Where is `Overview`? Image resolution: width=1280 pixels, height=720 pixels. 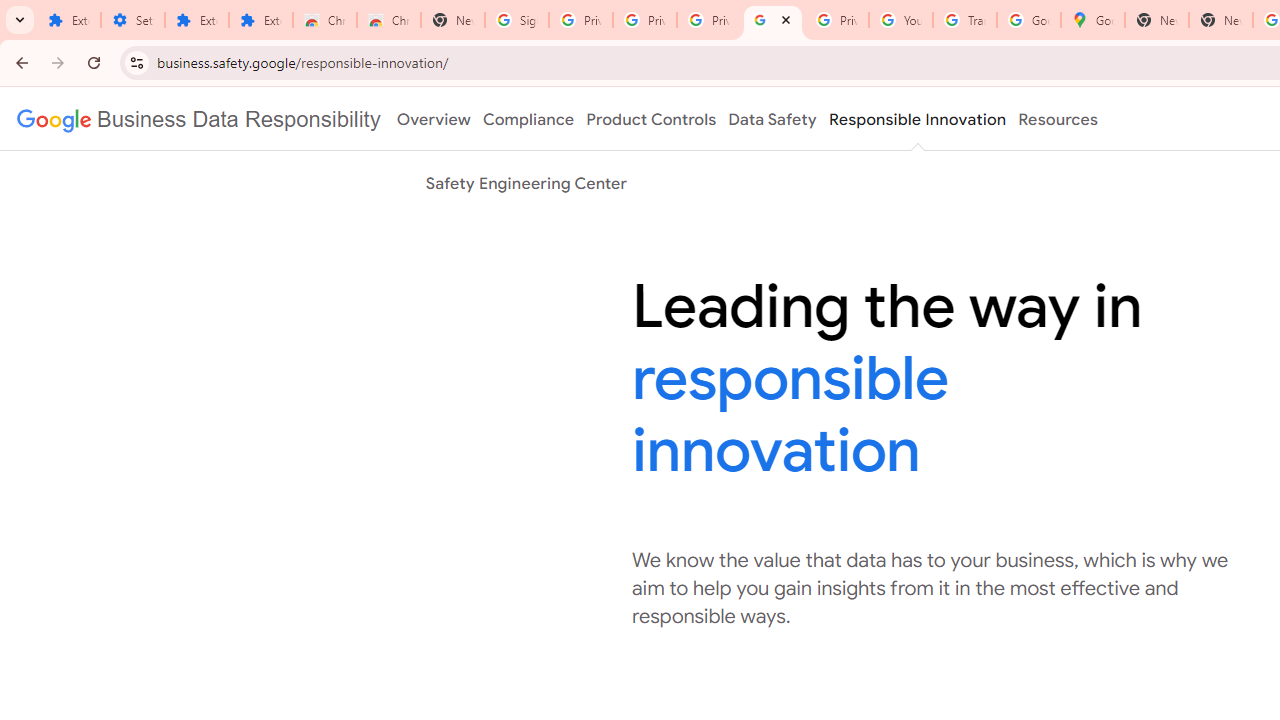 Overview is located at coordinates (434, 119).